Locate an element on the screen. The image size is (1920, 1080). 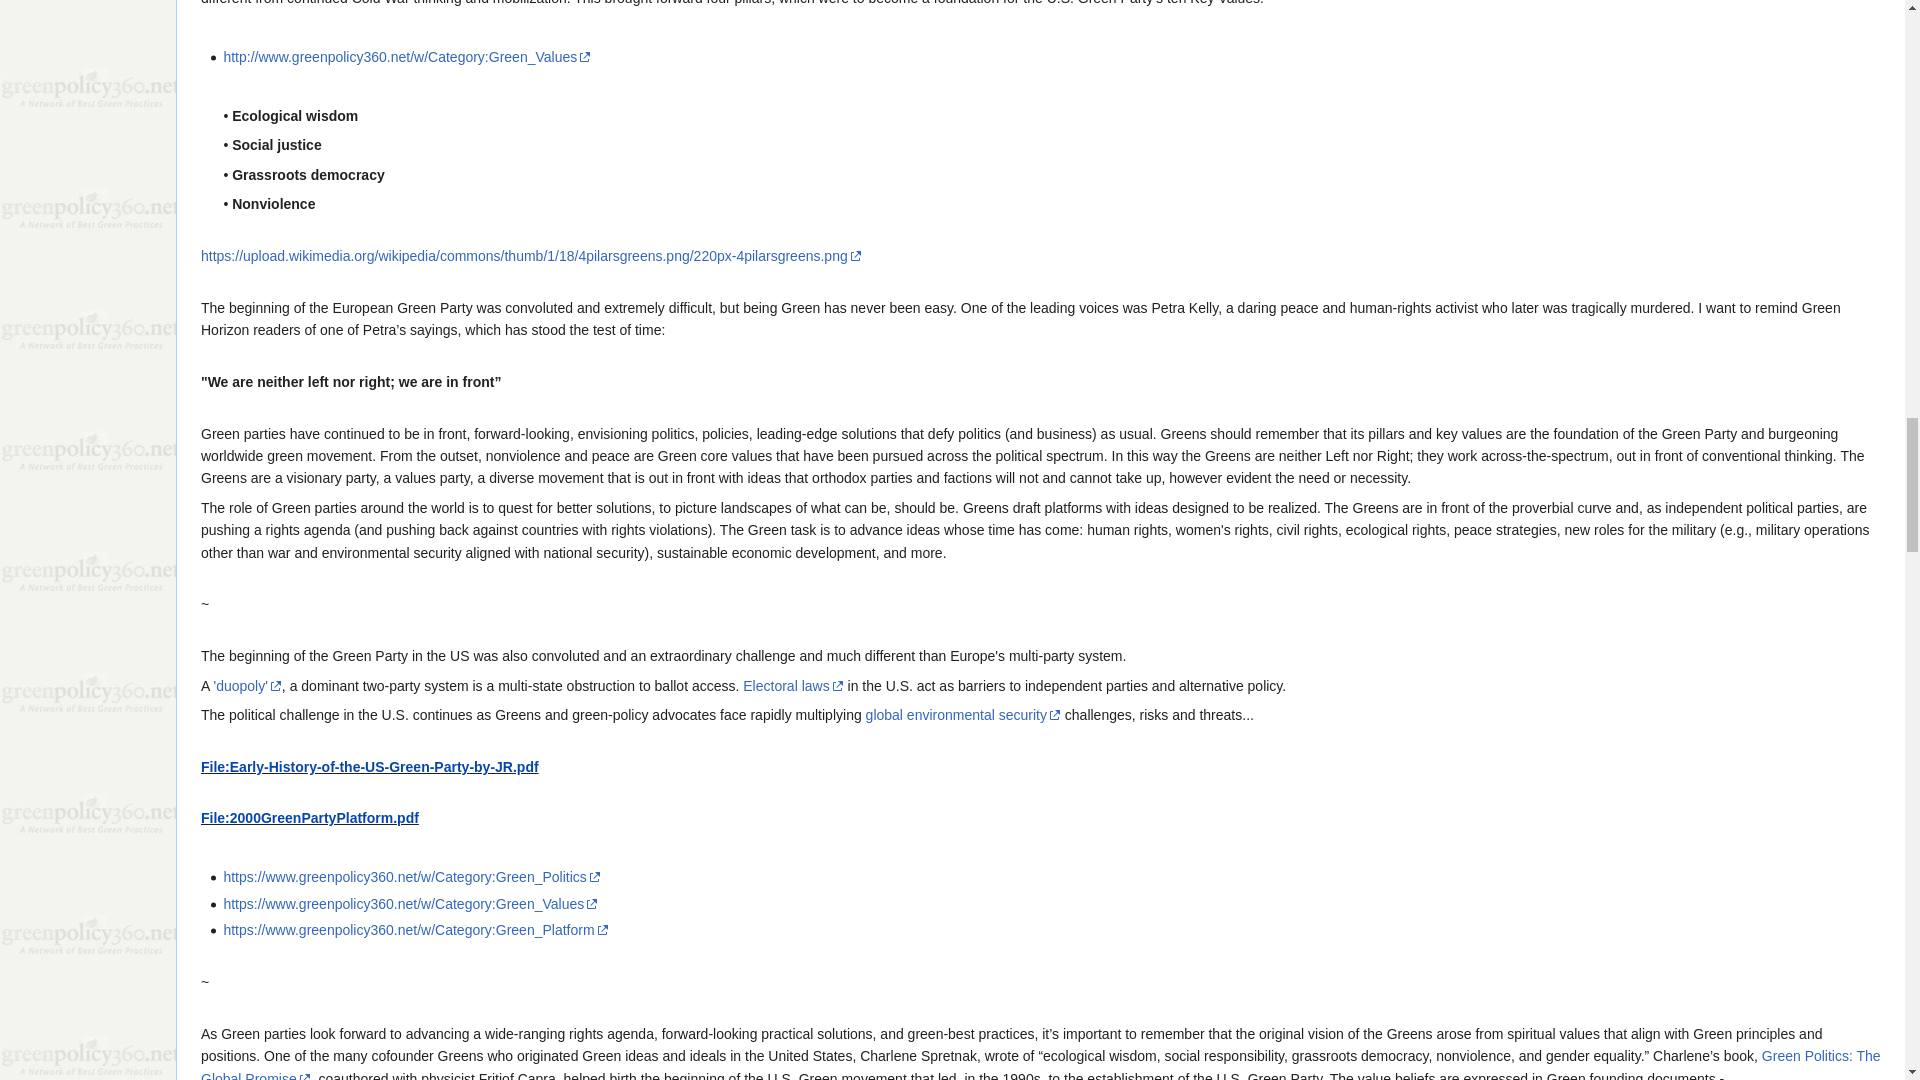
File:Early-History-of-the-US-Green-Party-by-JR.pdf is located at coordinates (370, 767).